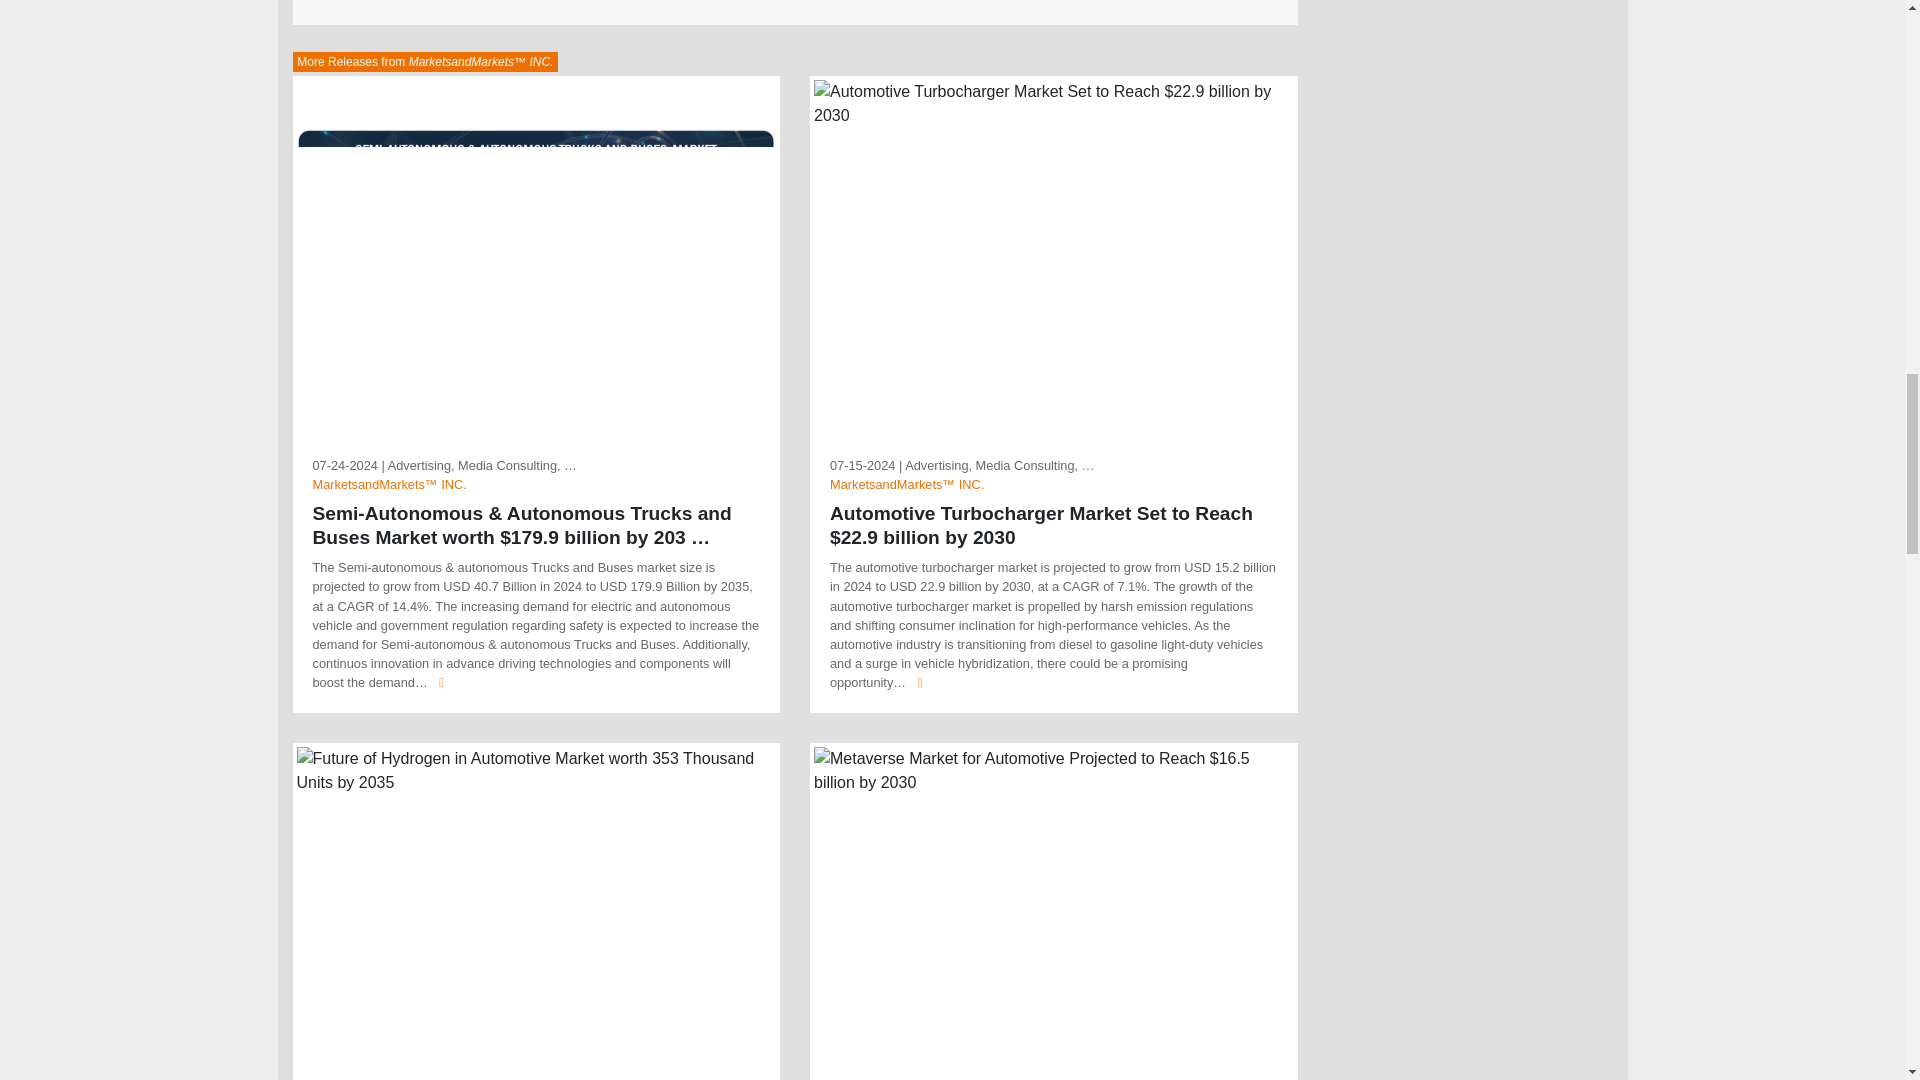  What do you see at coordinates (999, 465) in the screenshot?
I see `Advertising, Media Consulting, Marketing Research` at bounding box center [999, 465].